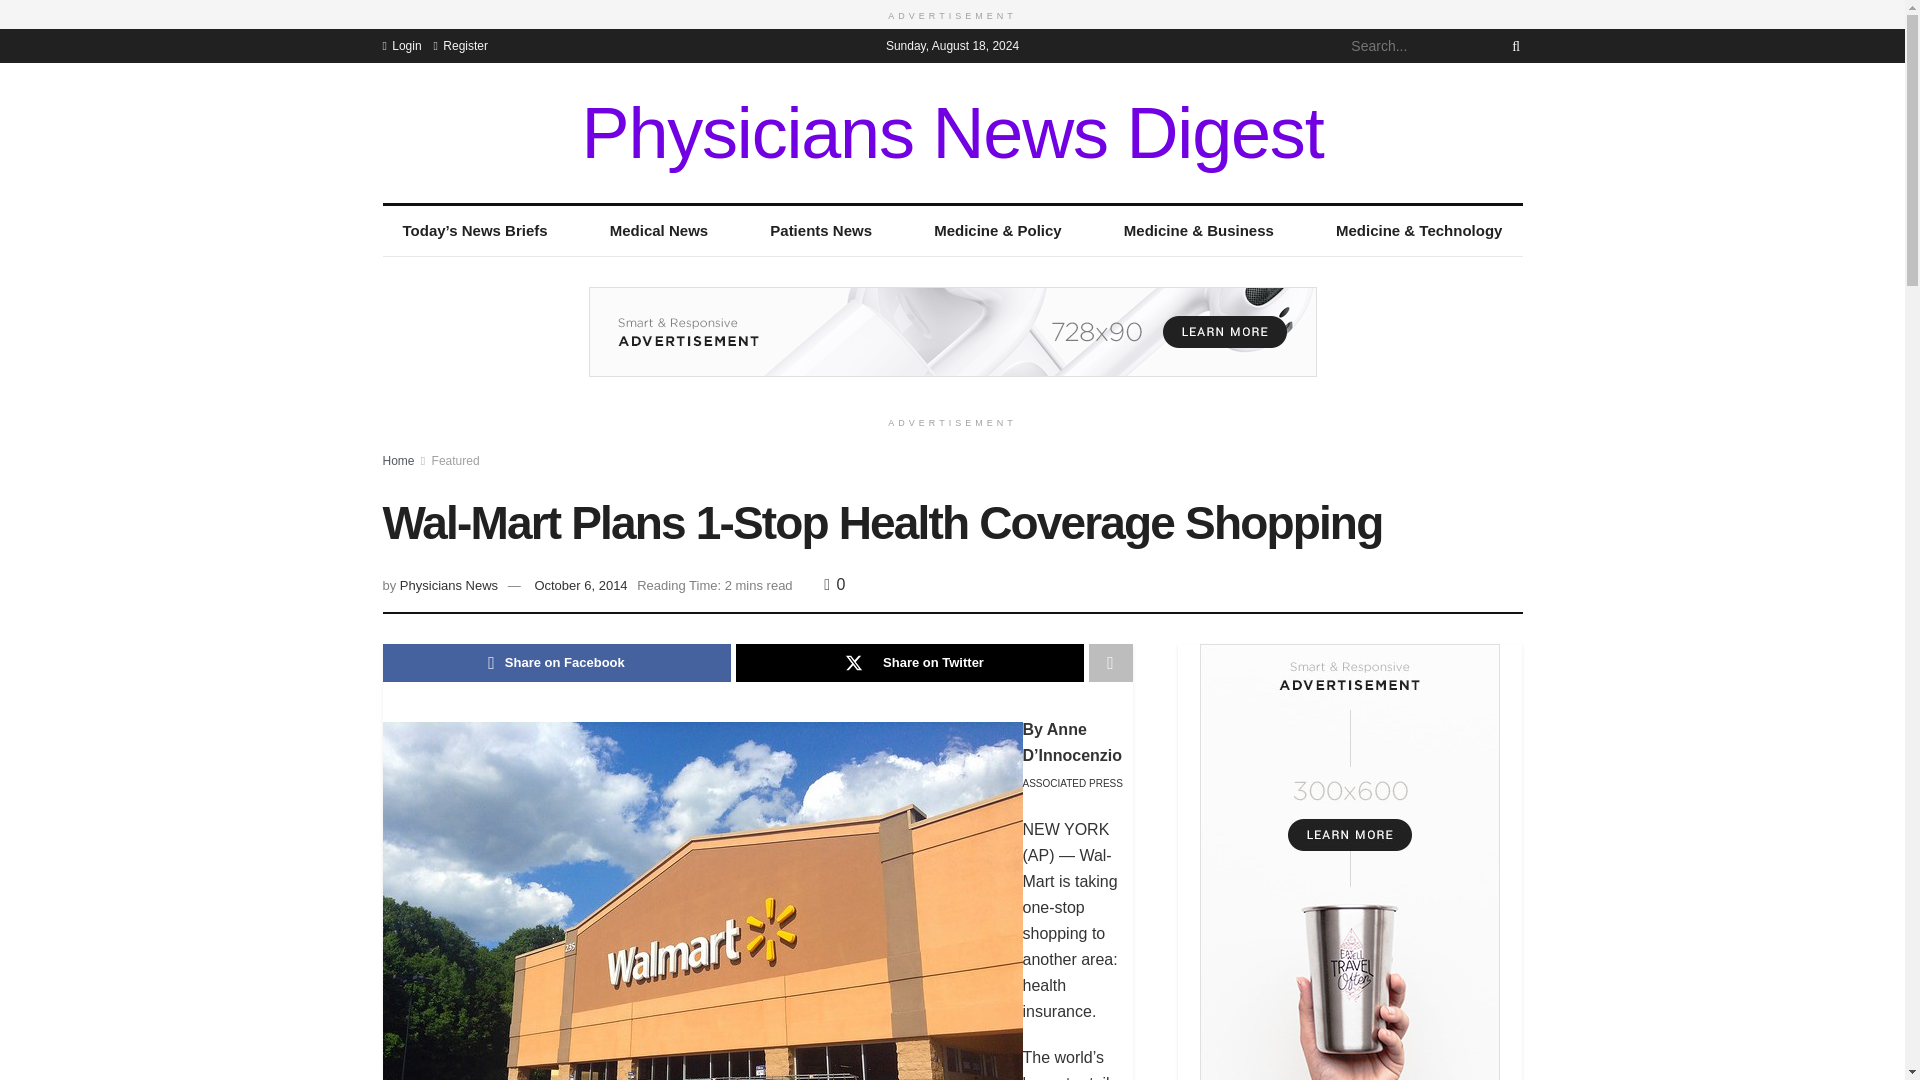 This screenshot has width=1920, height=1080. What do you see at coordinates (834, 584) in the screenshot?
I see `0` at bounding box center [834, 584].